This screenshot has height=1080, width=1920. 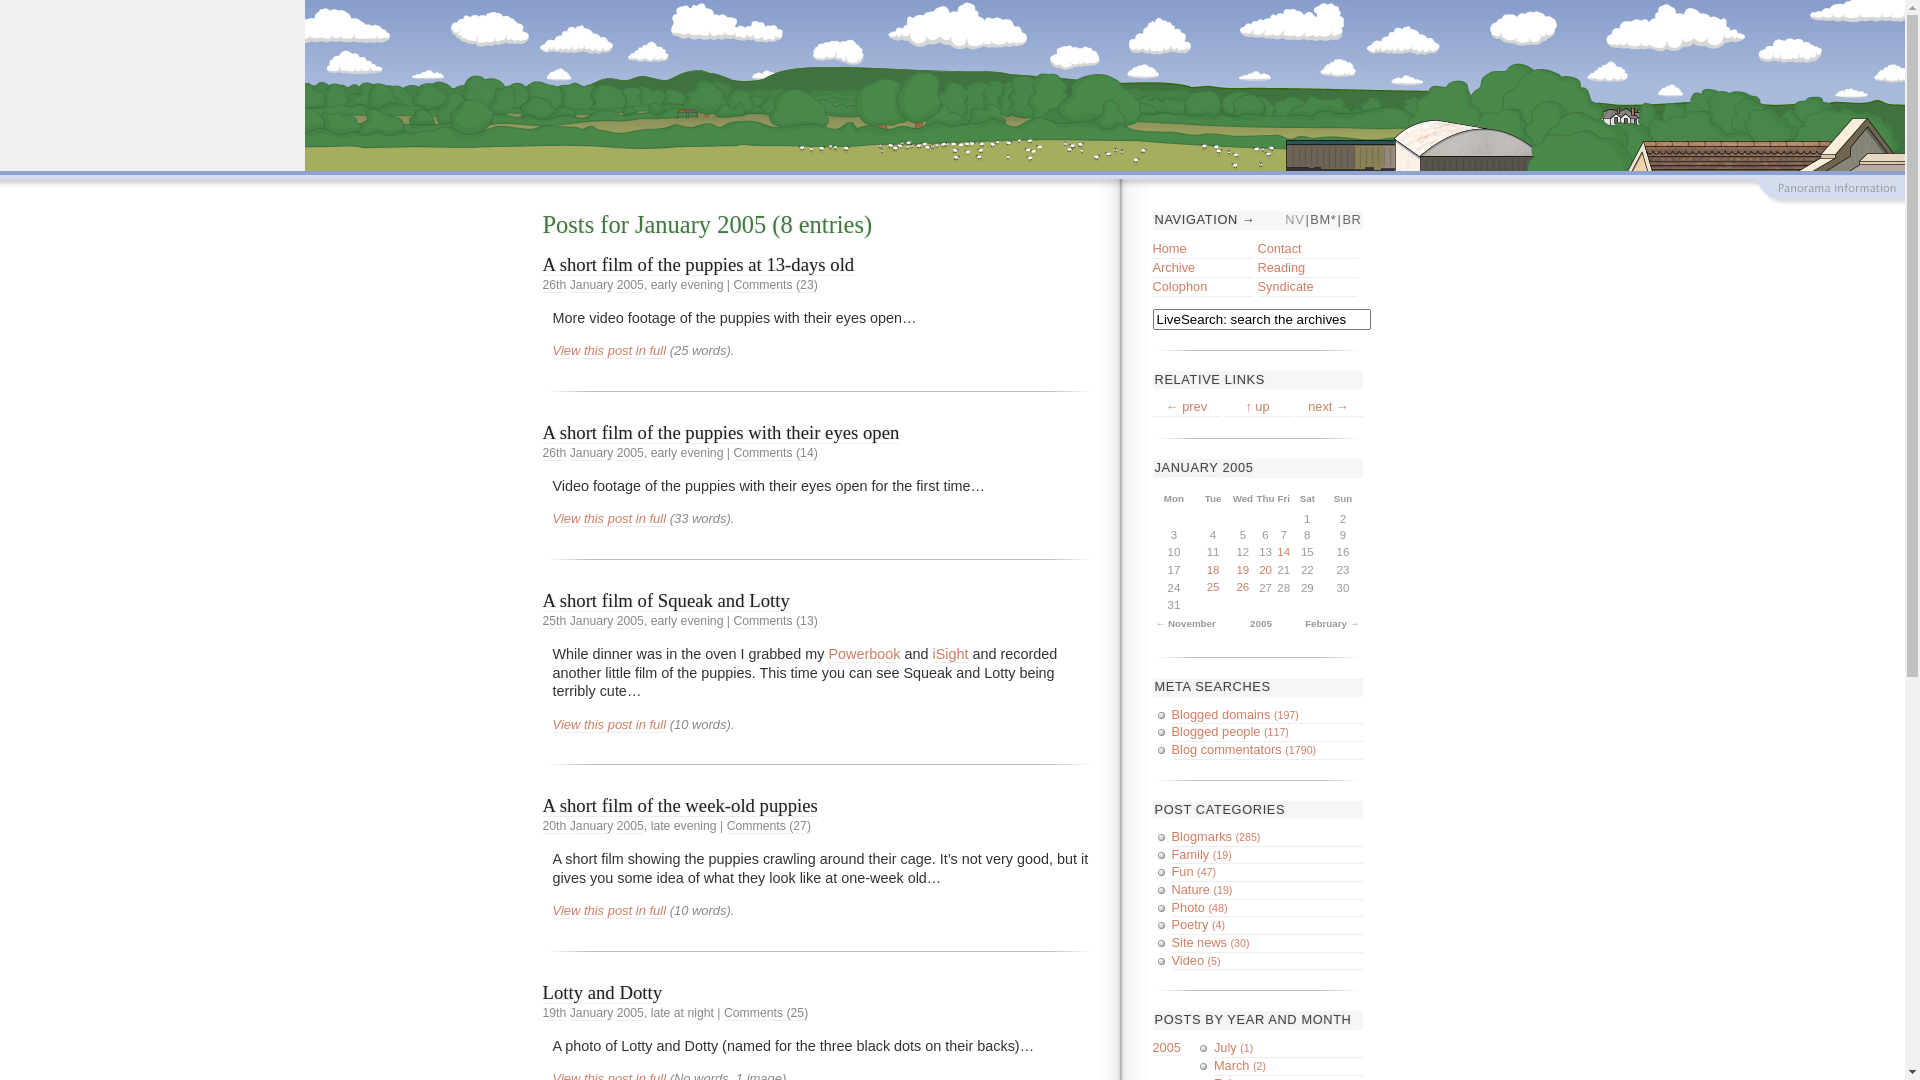 What do you see at coordinates (950, 654) in the screenshot?
I see `iSight` at bounding box center [950, 654].